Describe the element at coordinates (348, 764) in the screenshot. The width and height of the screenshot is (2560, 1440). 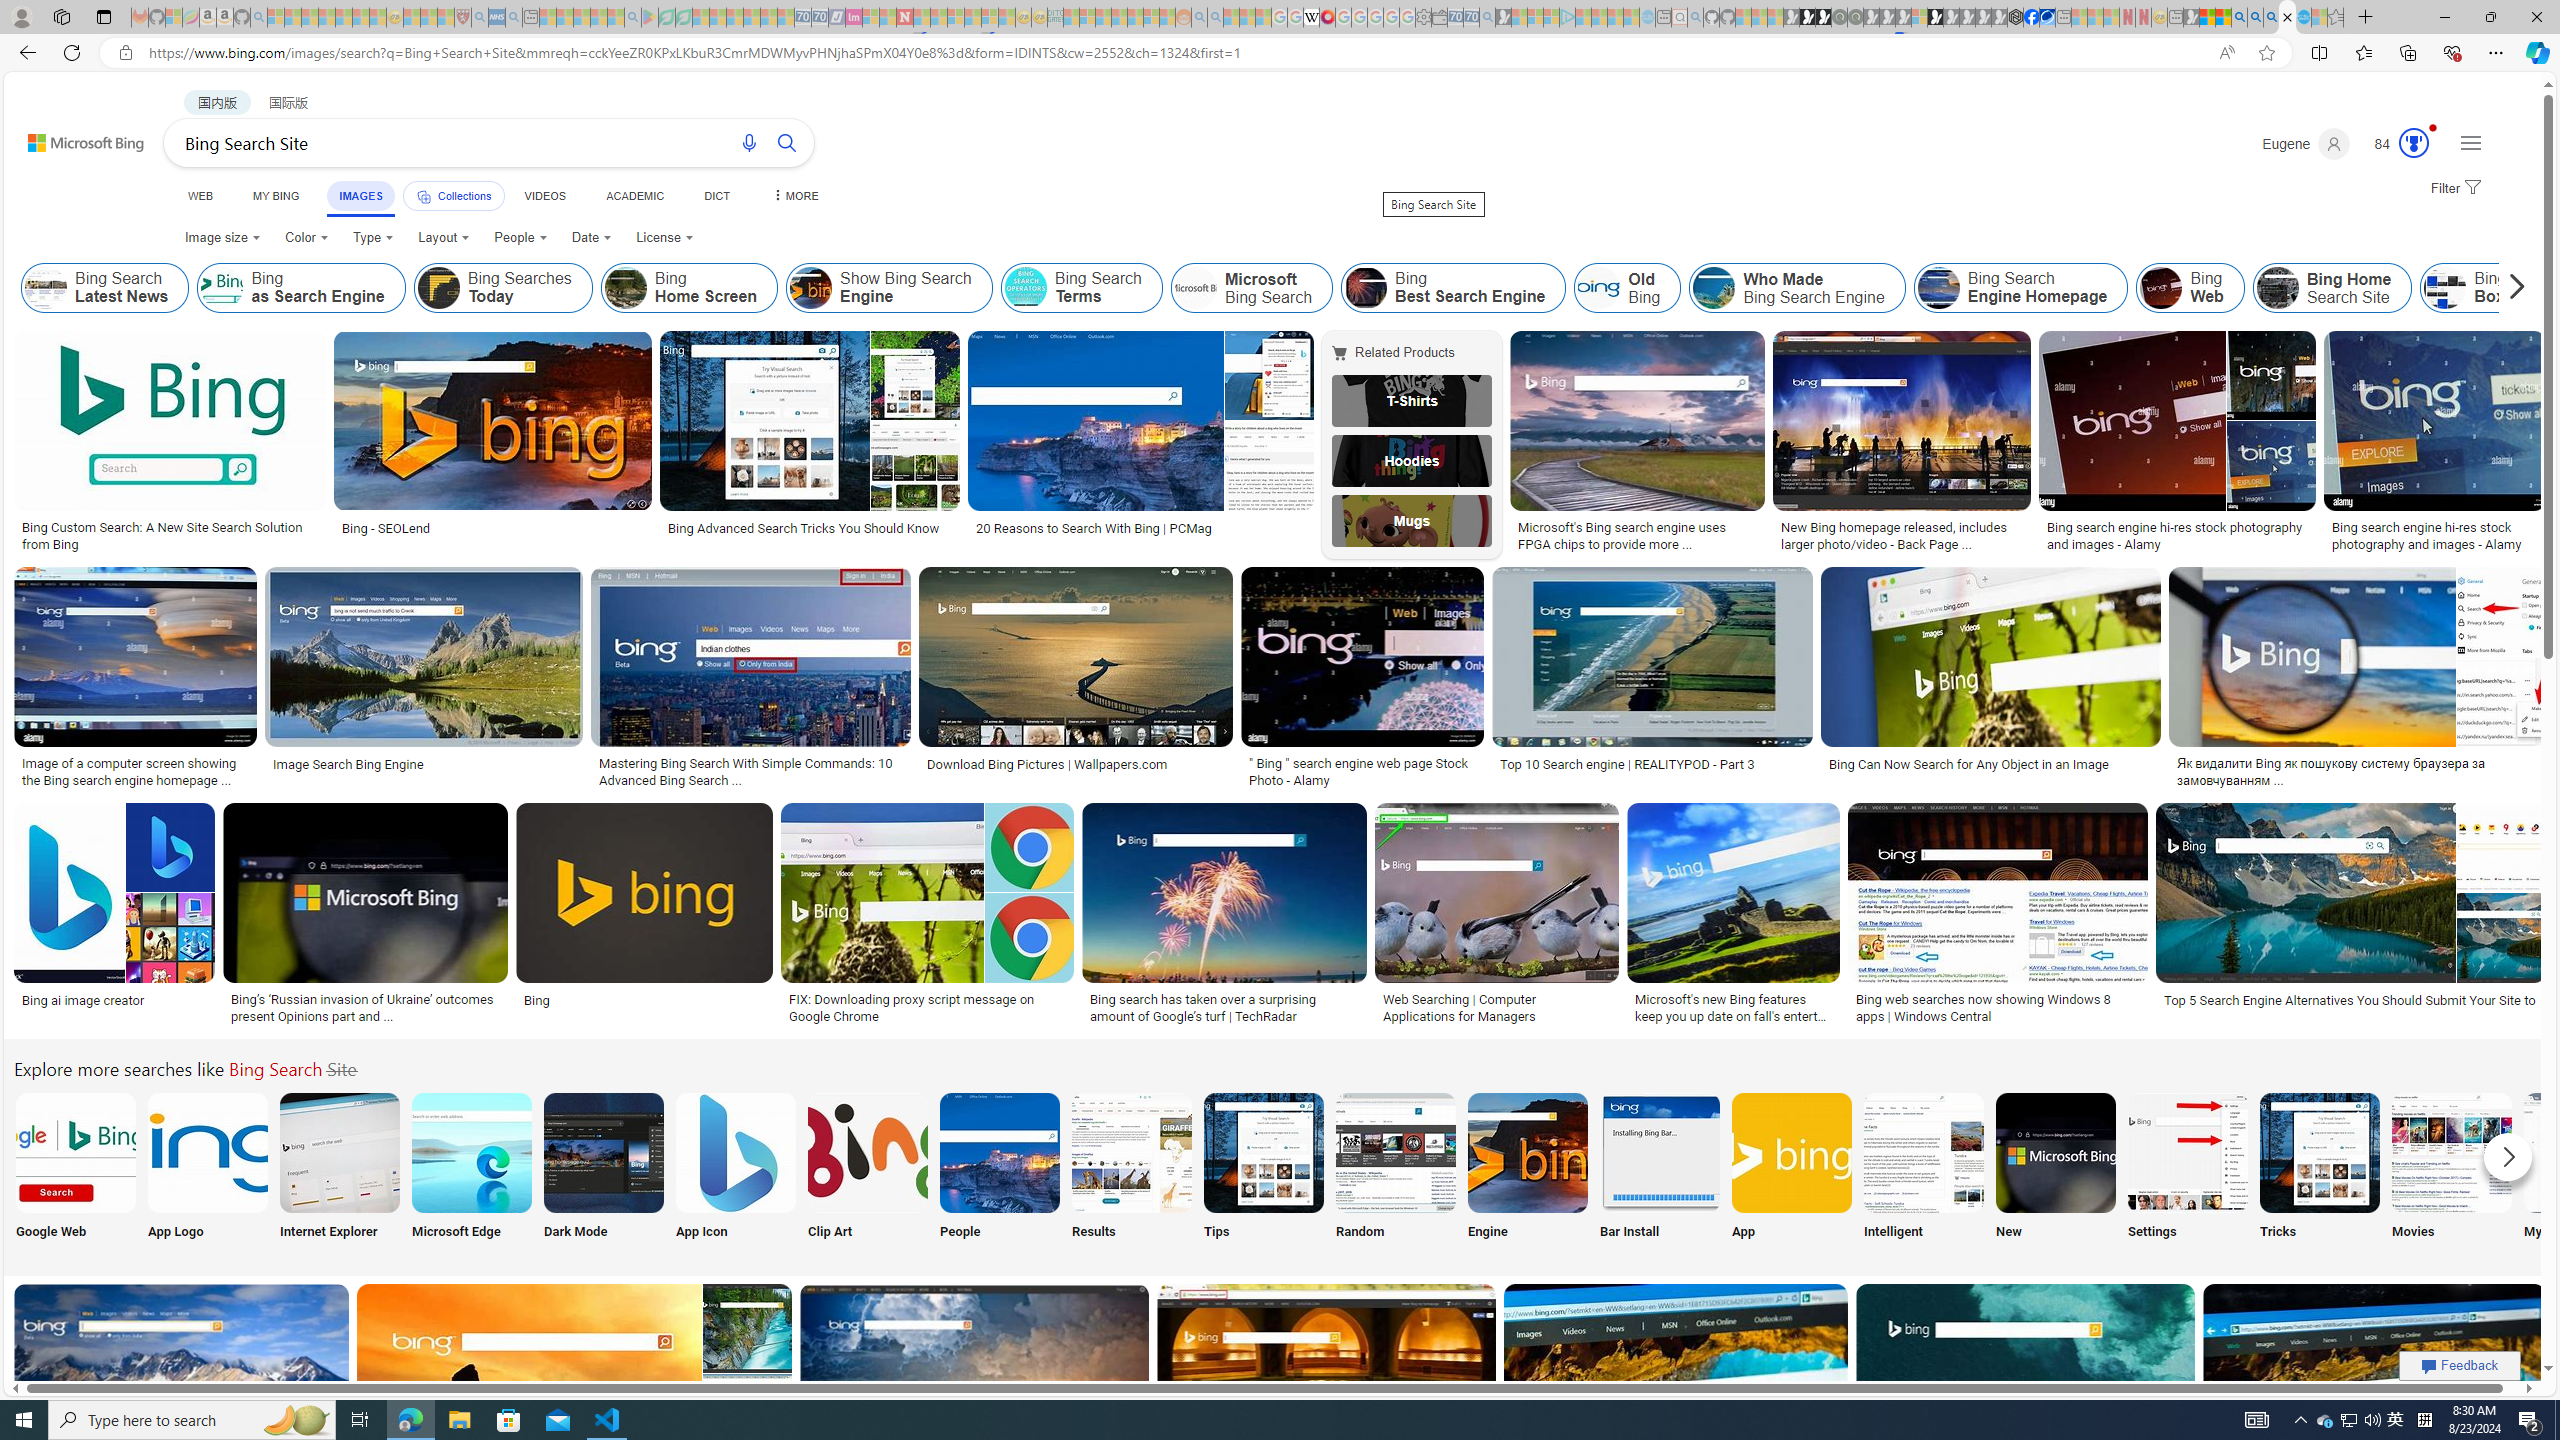
I see `Image Search Bing Engine` at that location.